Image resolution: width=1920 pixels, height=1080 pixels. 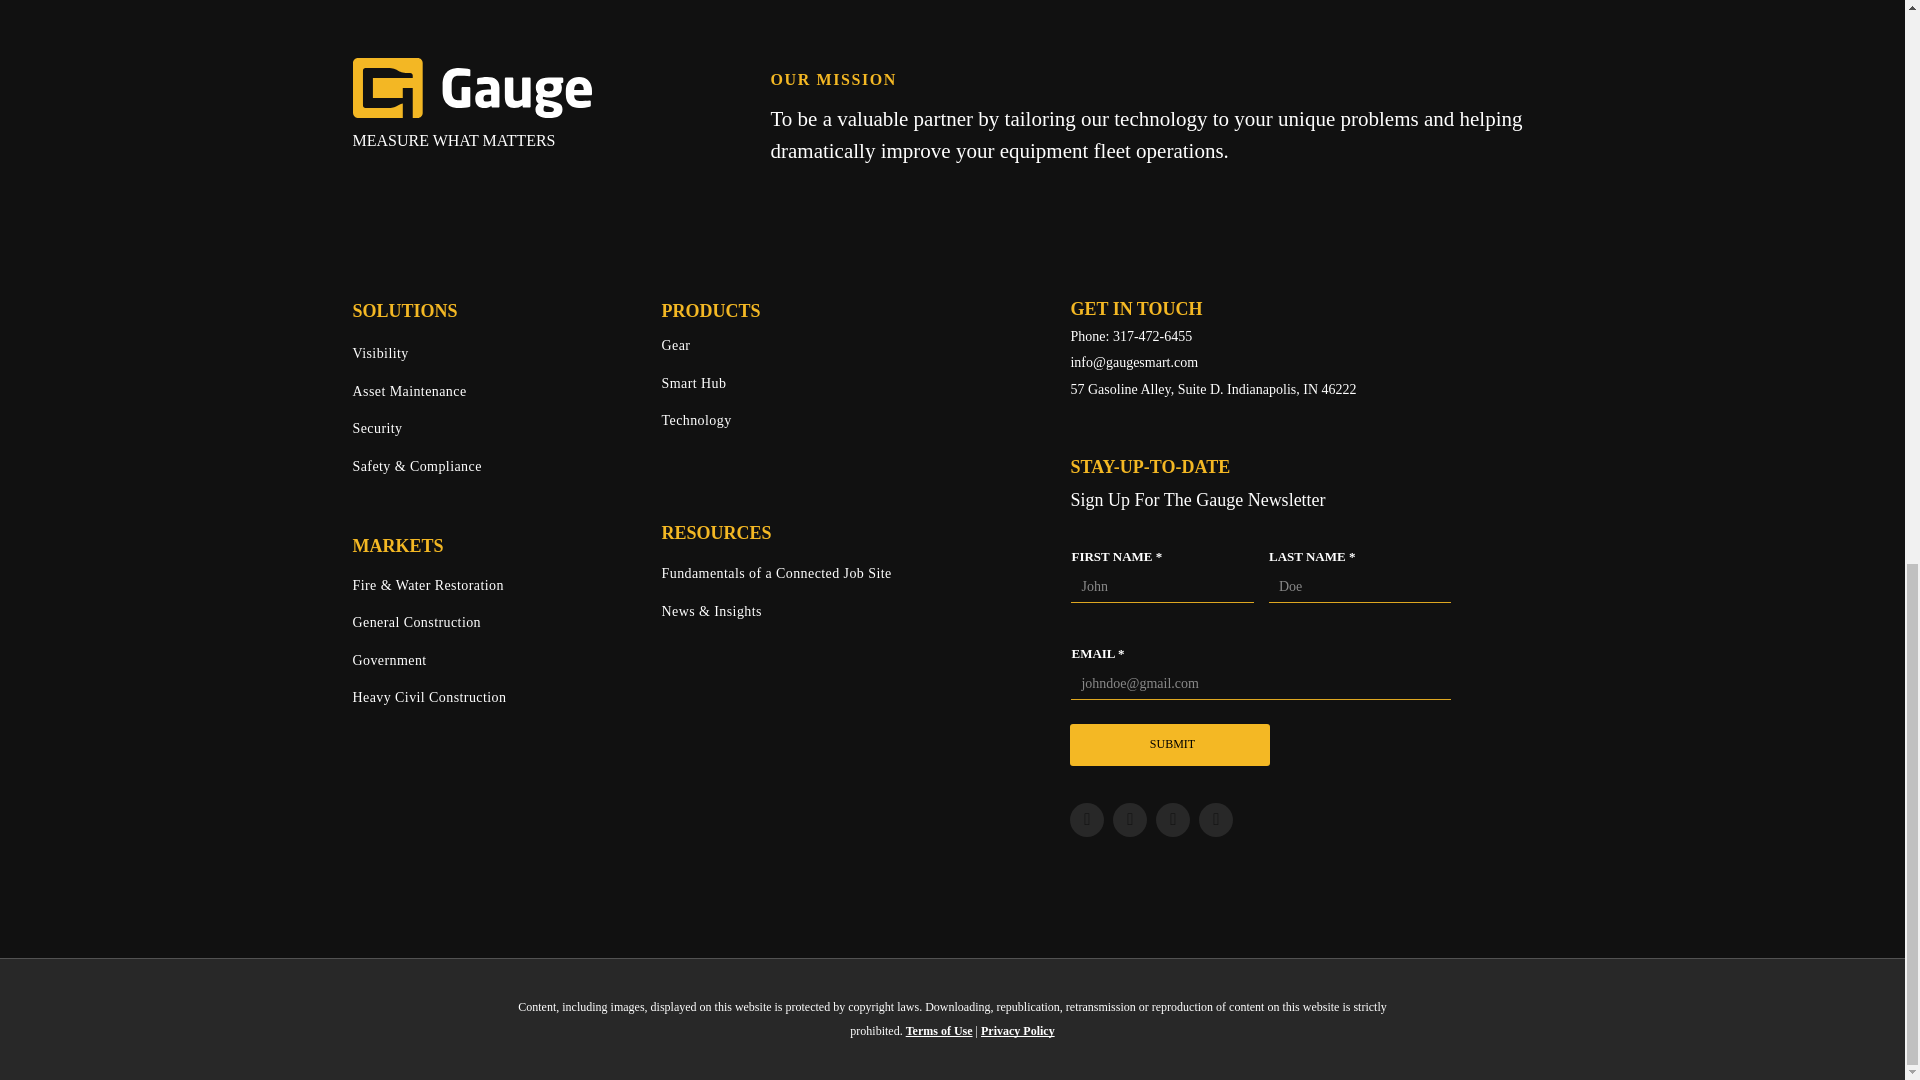 I want to click on Gauge, so click(x=471, y=88).